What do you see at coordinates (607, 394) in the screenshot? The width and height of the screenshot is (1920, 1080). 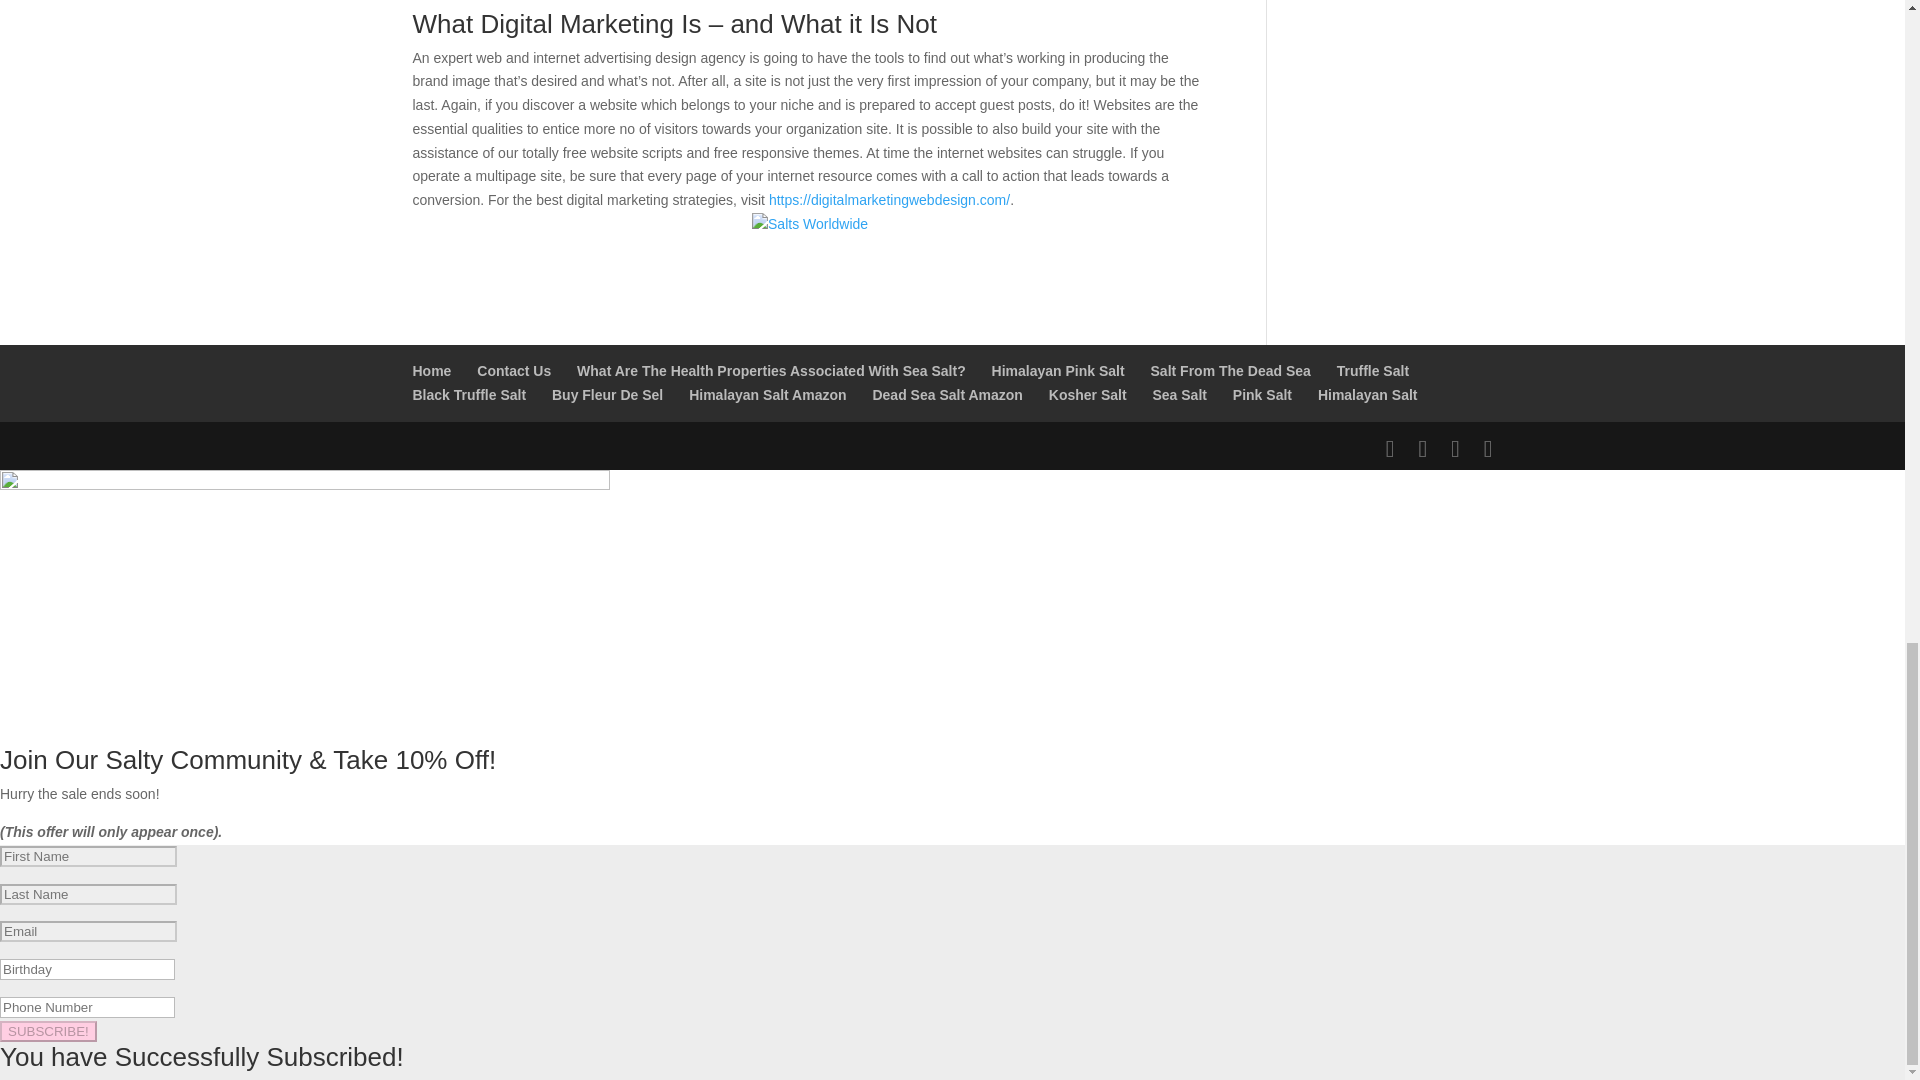 I see `Buy Fleur De Sel` at bounding box center [607, 394].